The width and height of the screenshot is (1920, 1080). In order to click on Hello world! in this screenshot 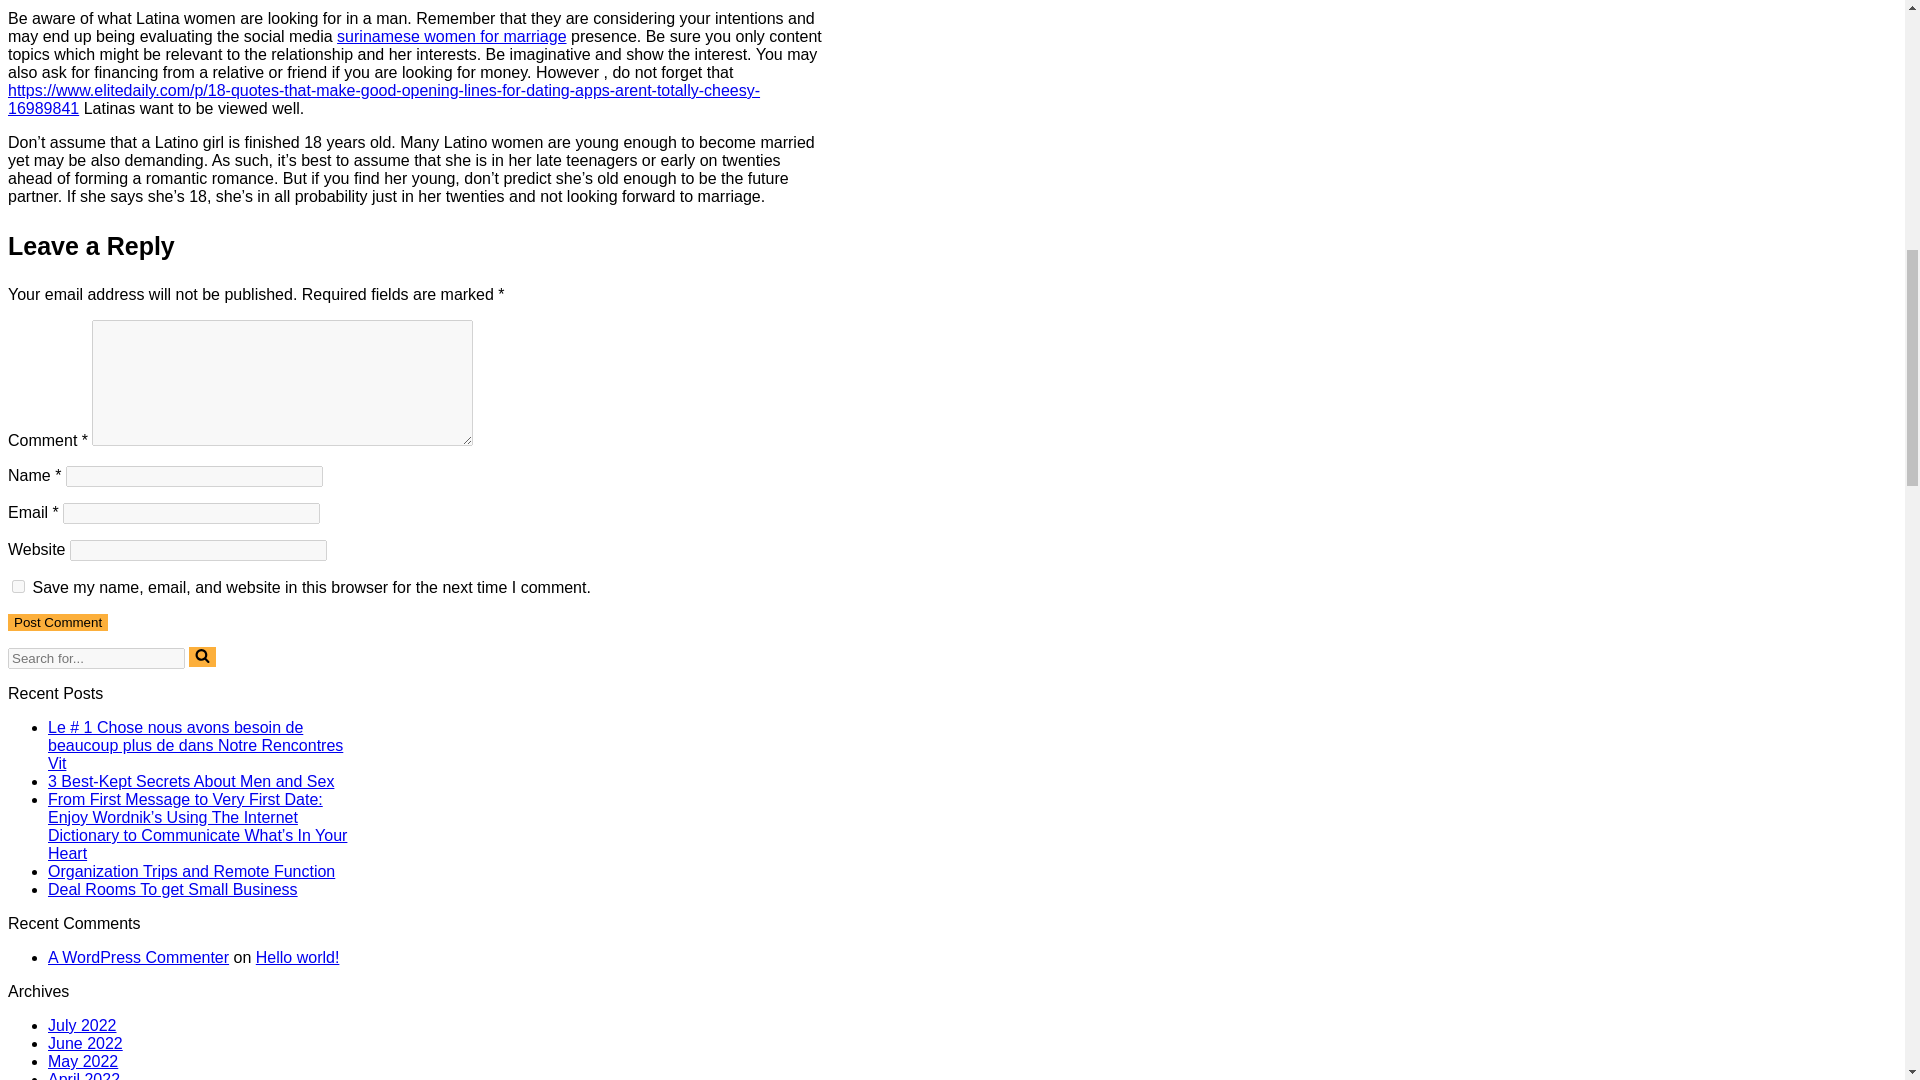, I will do `click(297, 957)`.